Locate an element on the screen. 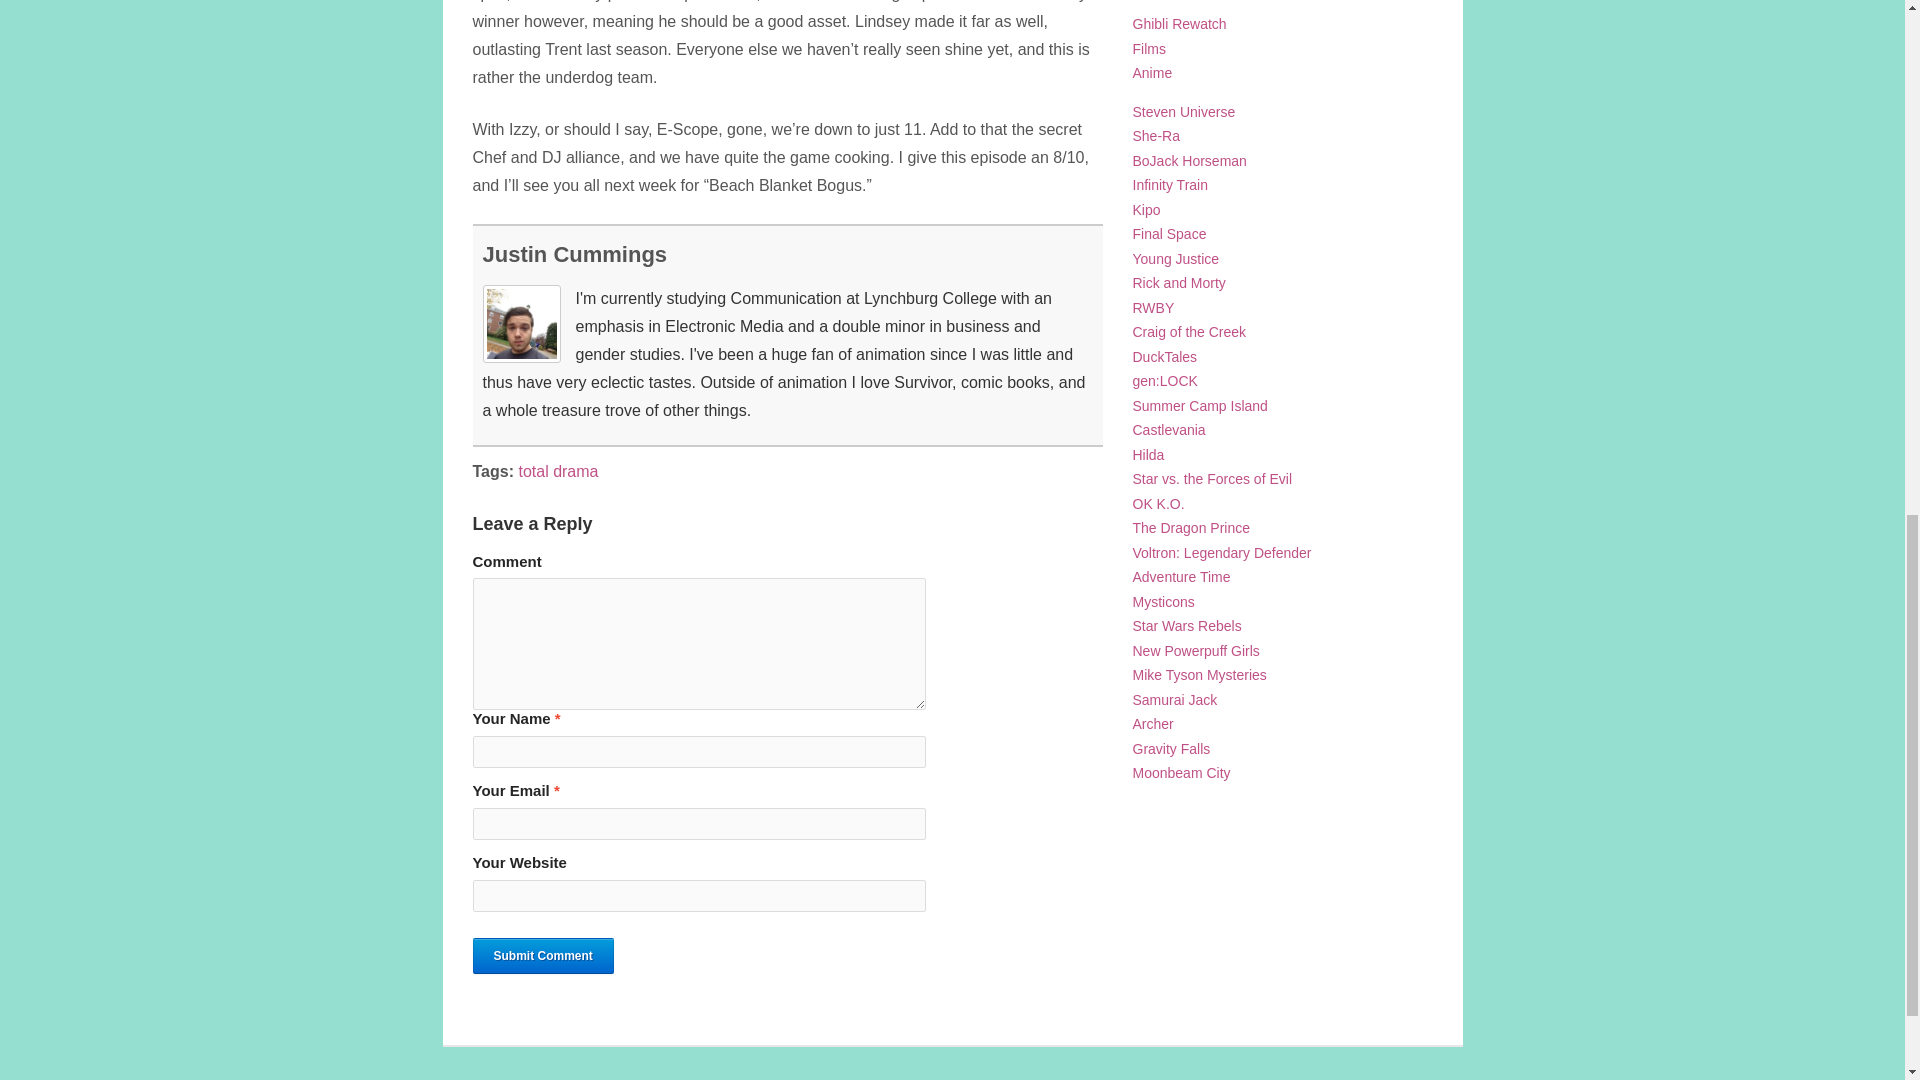 The height and width of the screenshot is (1080, 1920). Craig of the Creek is located at coordinates (1189, 332).